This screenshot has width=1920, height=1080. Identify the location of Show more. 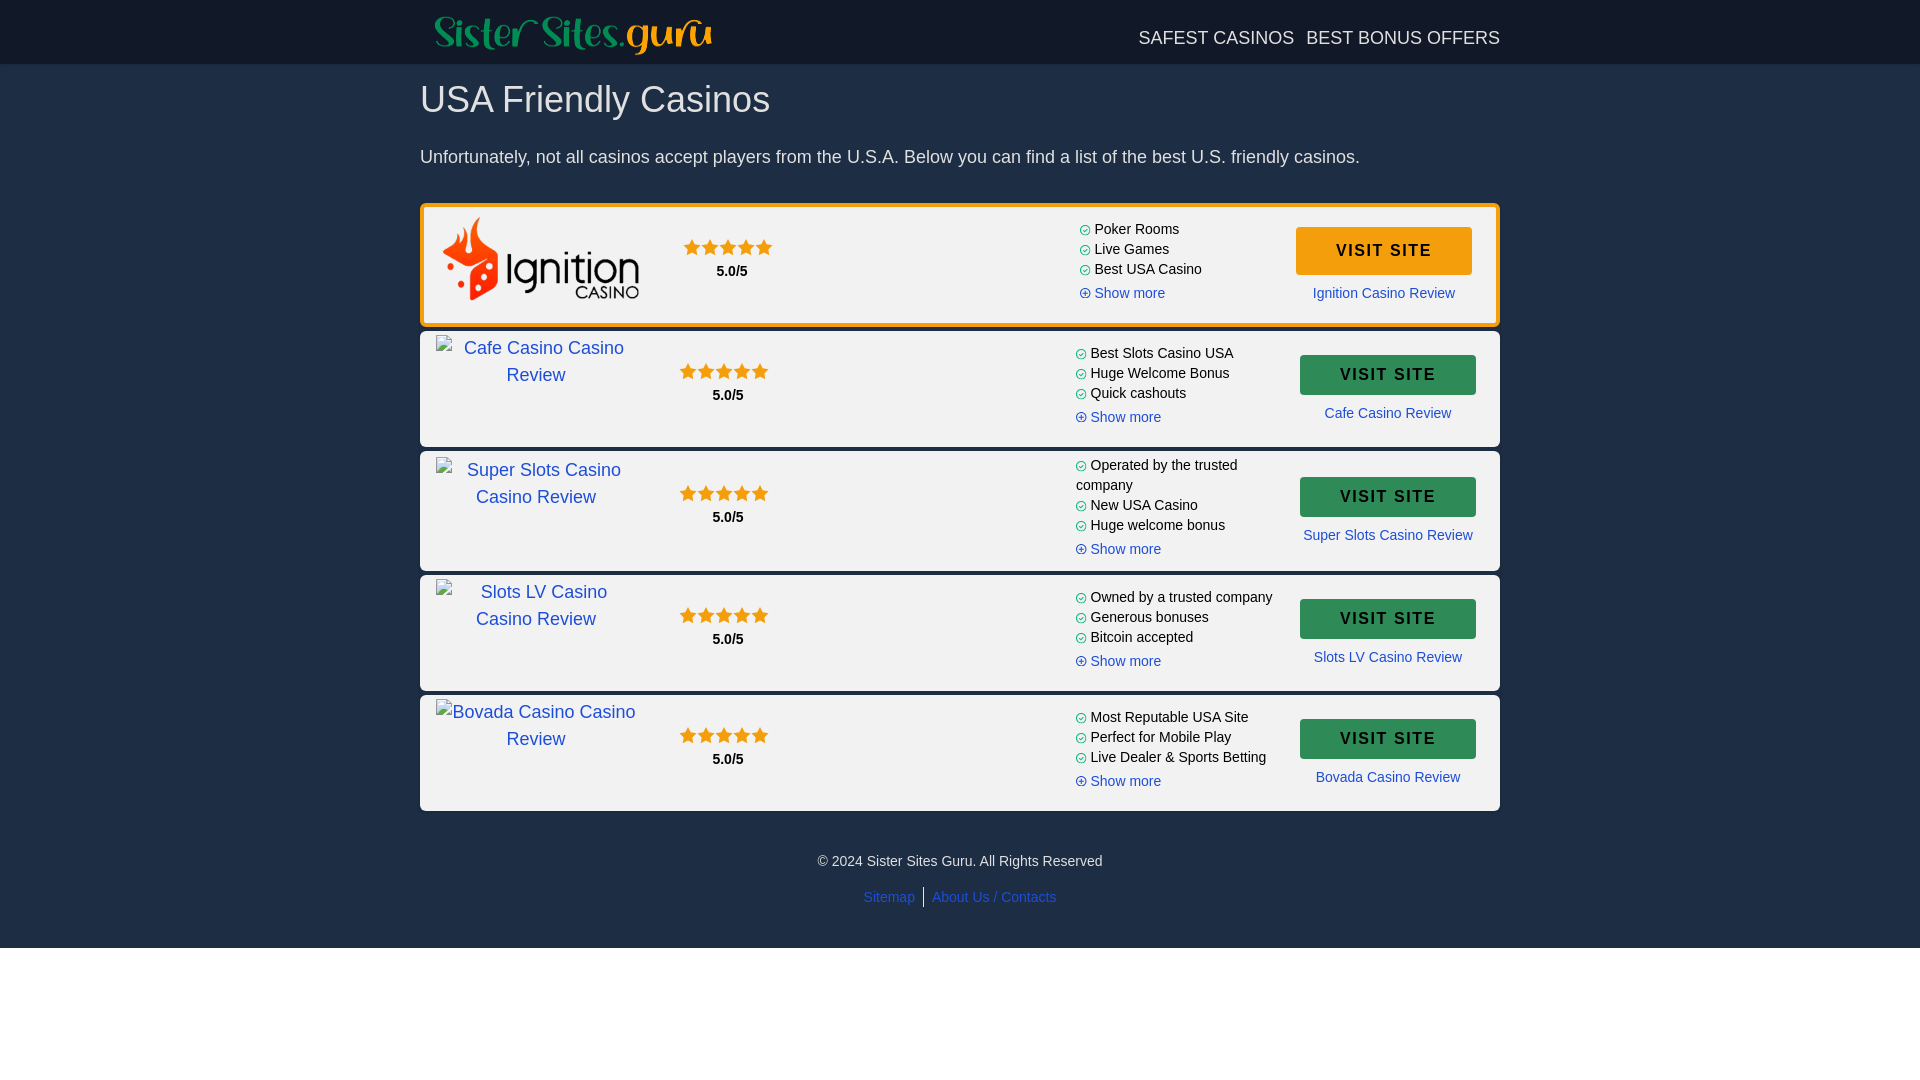
(1118, 416).